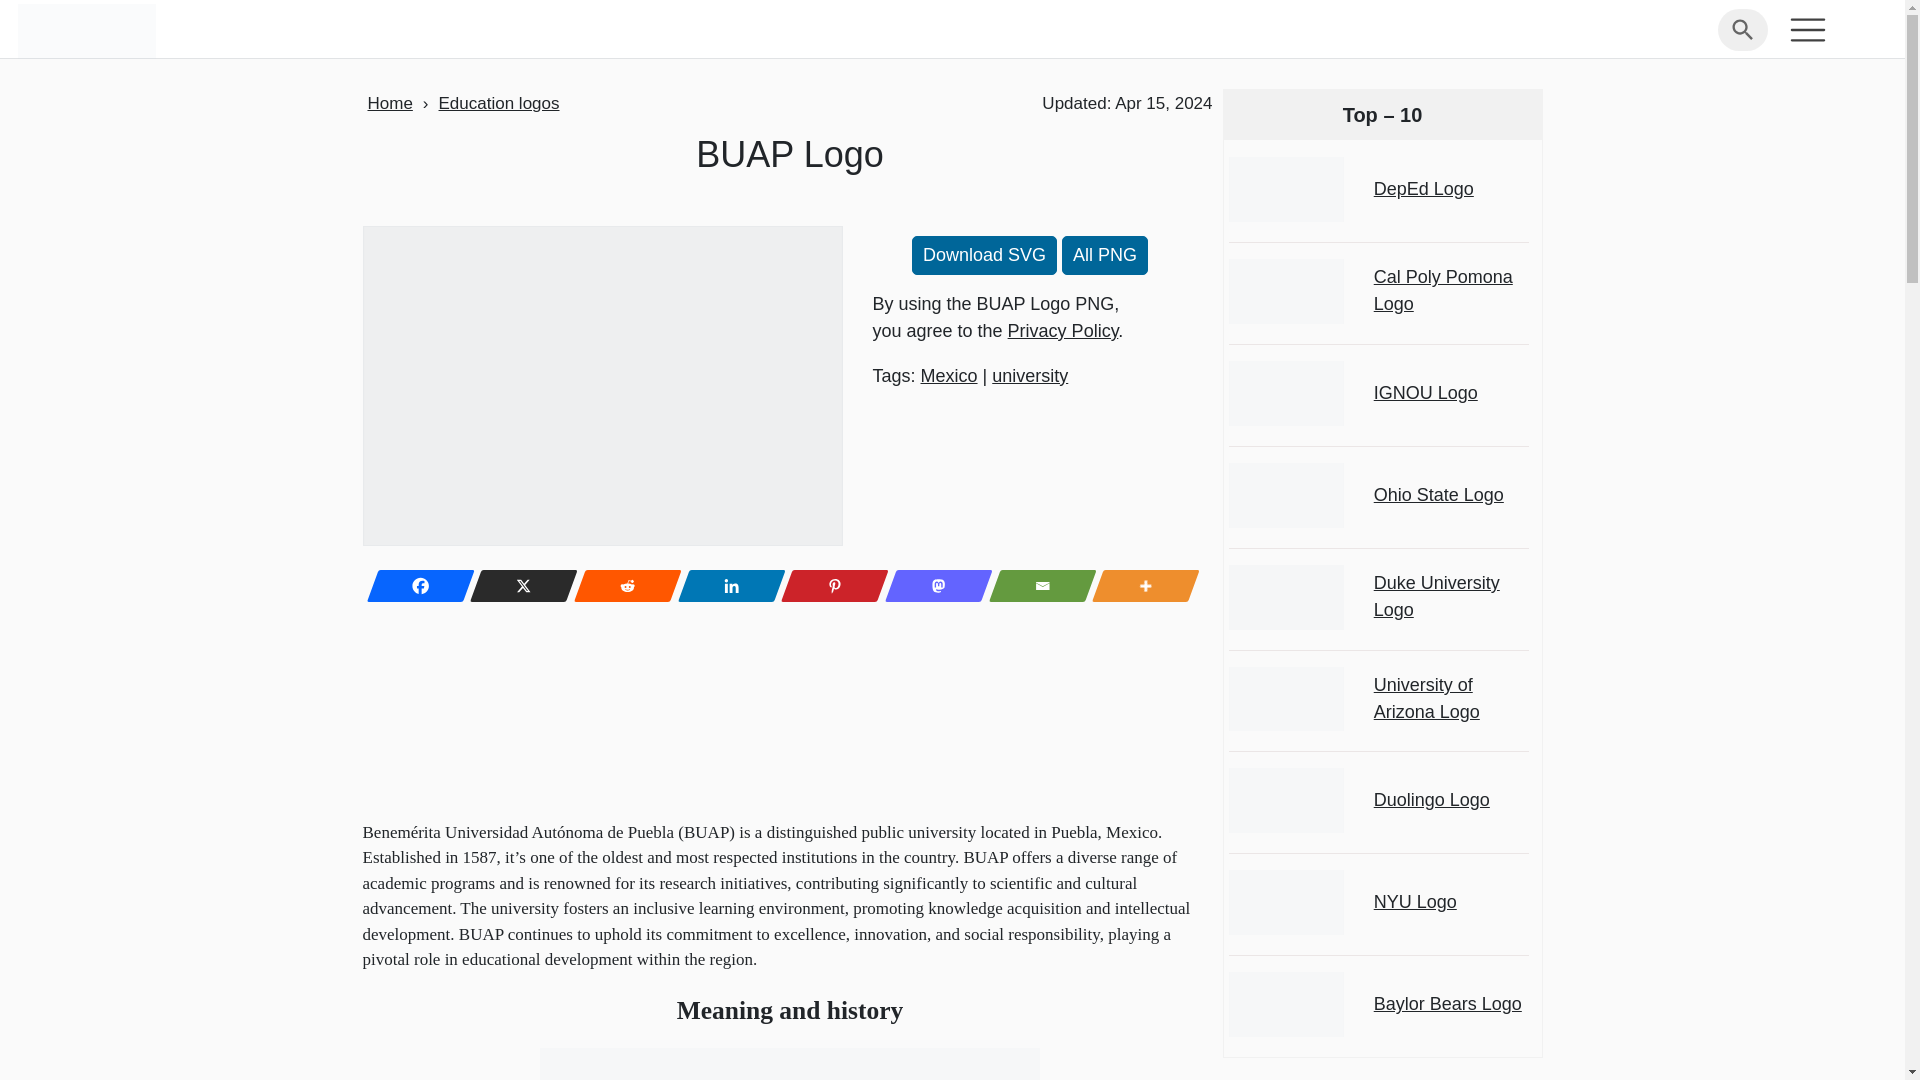 The image size is (1920, 1080). Describe the element at coordinates (1030, 376) in the screenshot. I see `university` at that location.